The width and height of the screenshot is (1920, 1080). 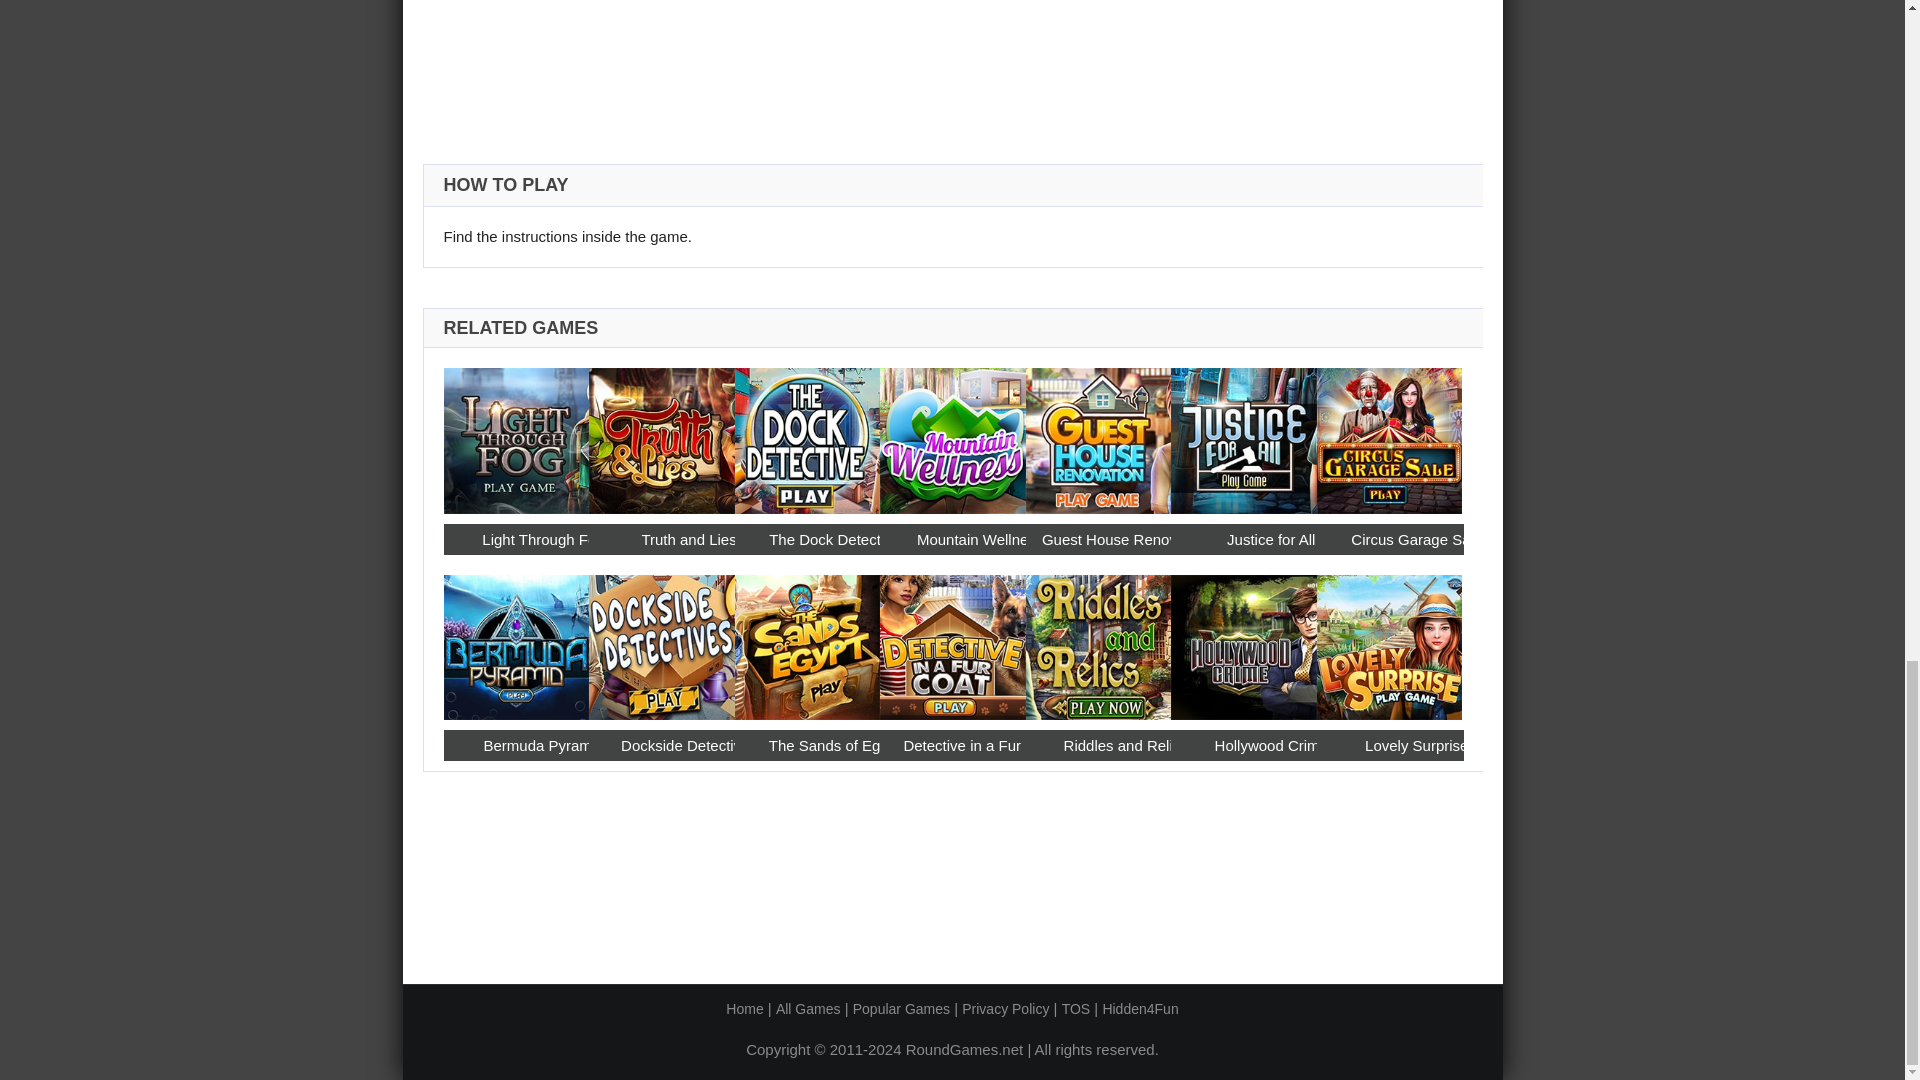 What do you see at coordinates (516, 434) in the screenshot?
I see `Light Through Fog` at bounding box center [516, 434].